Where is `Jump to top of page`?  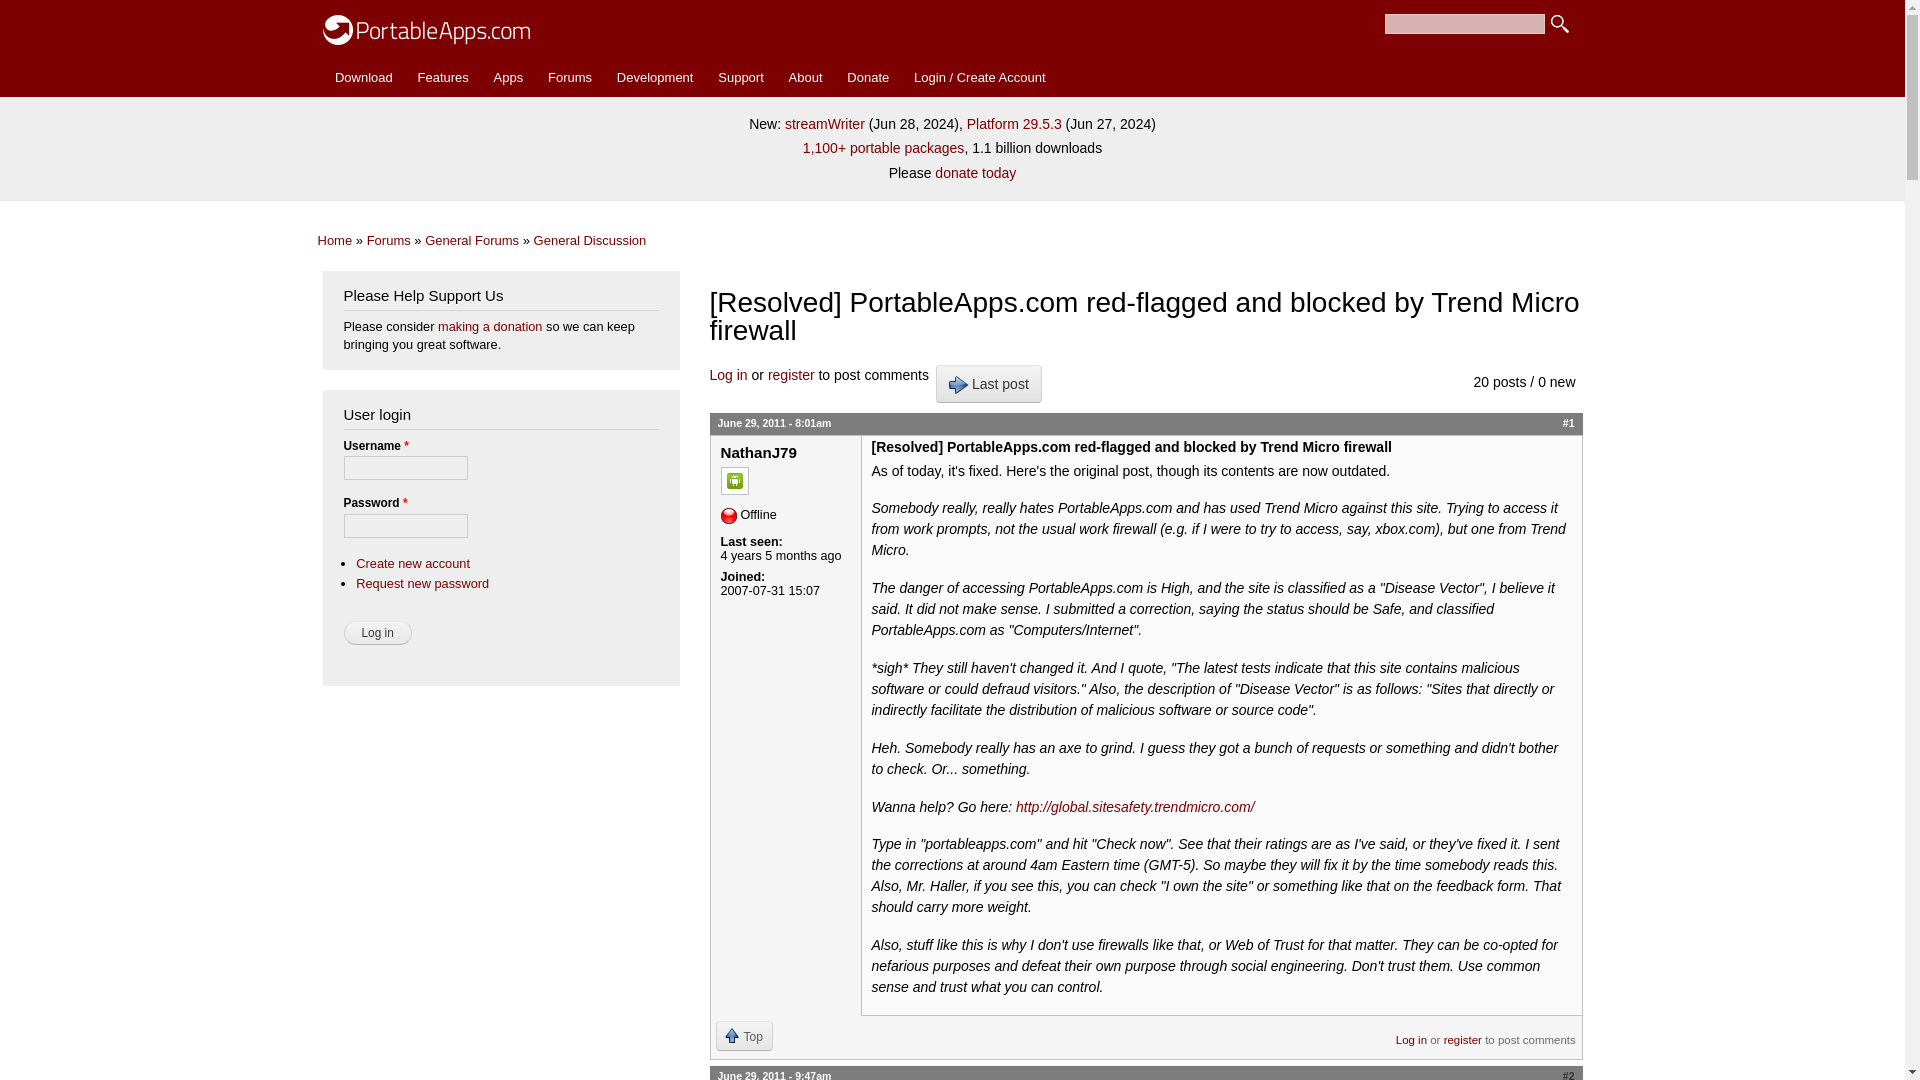 Jump to top of page is located at coordinates (744, 1035).